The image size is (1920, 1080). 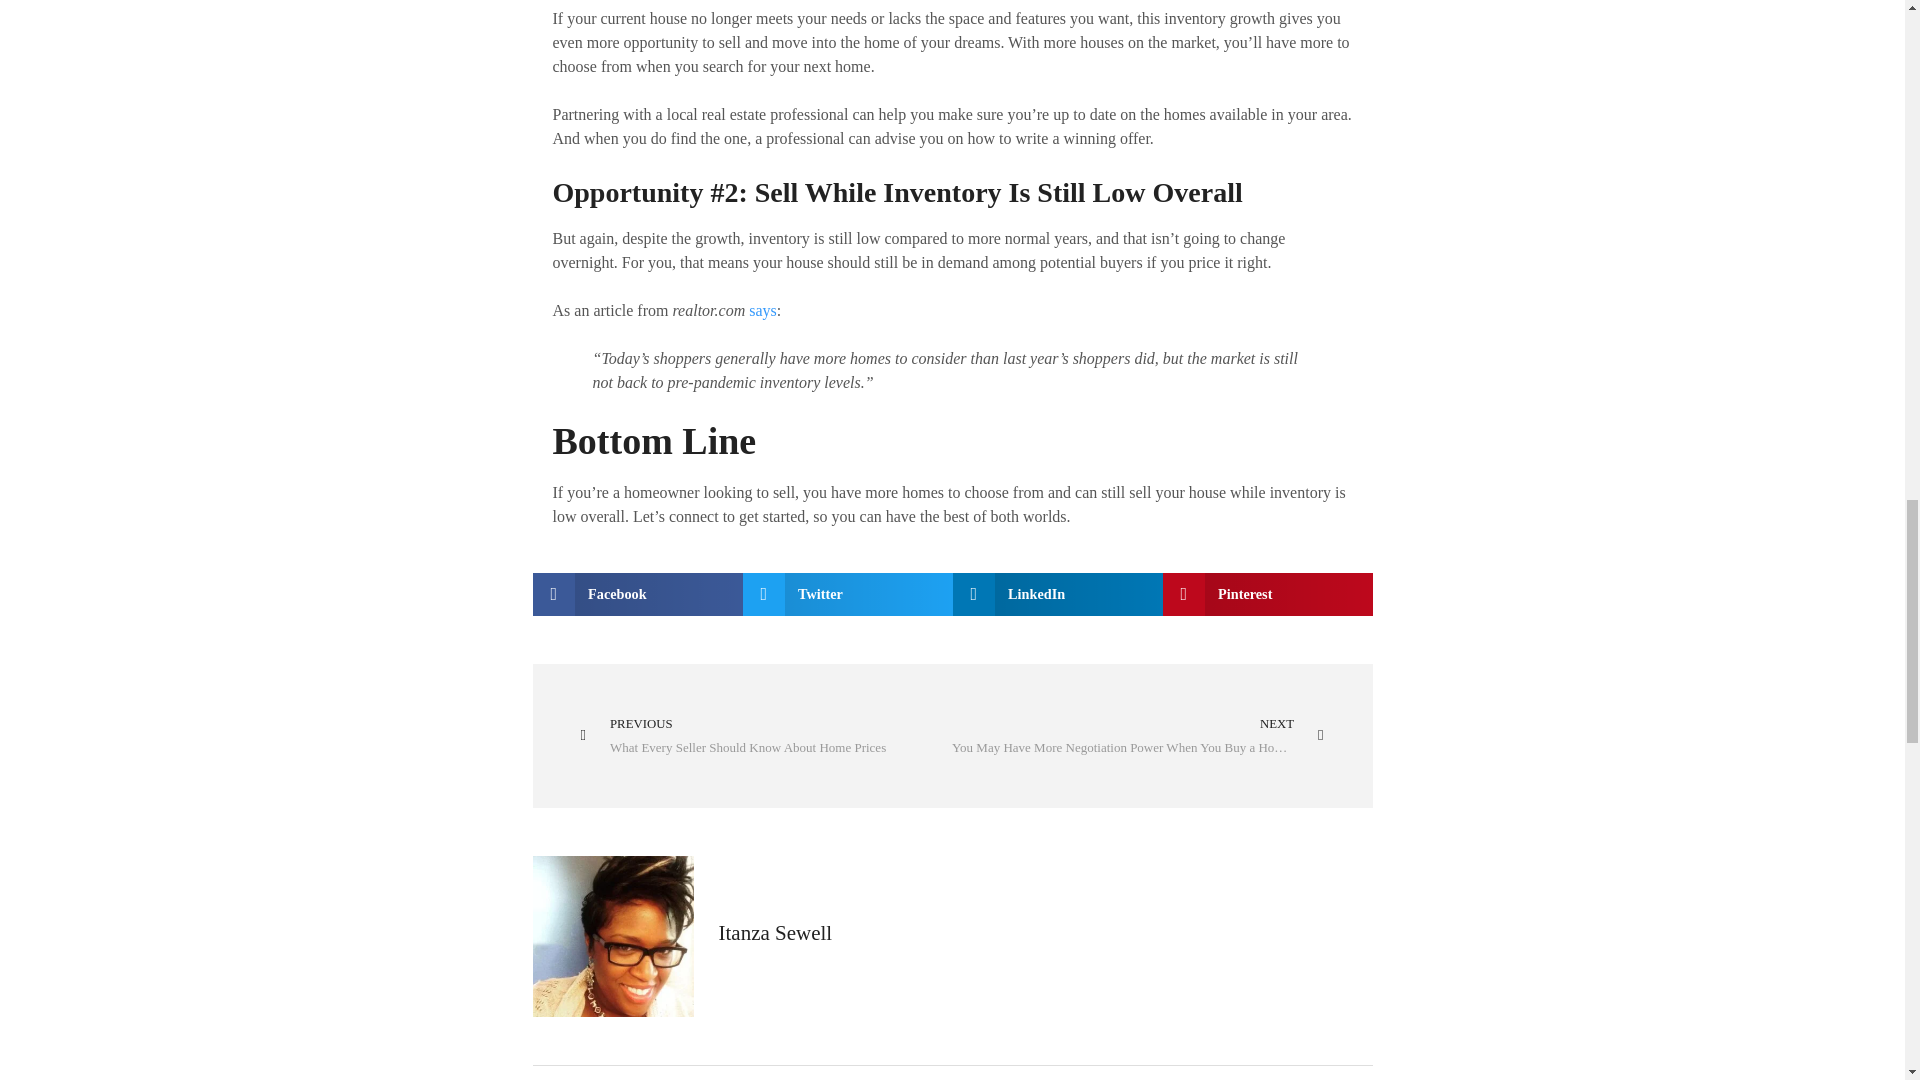 I want to click on Itanza Sewell, so click(x=952, y=944).